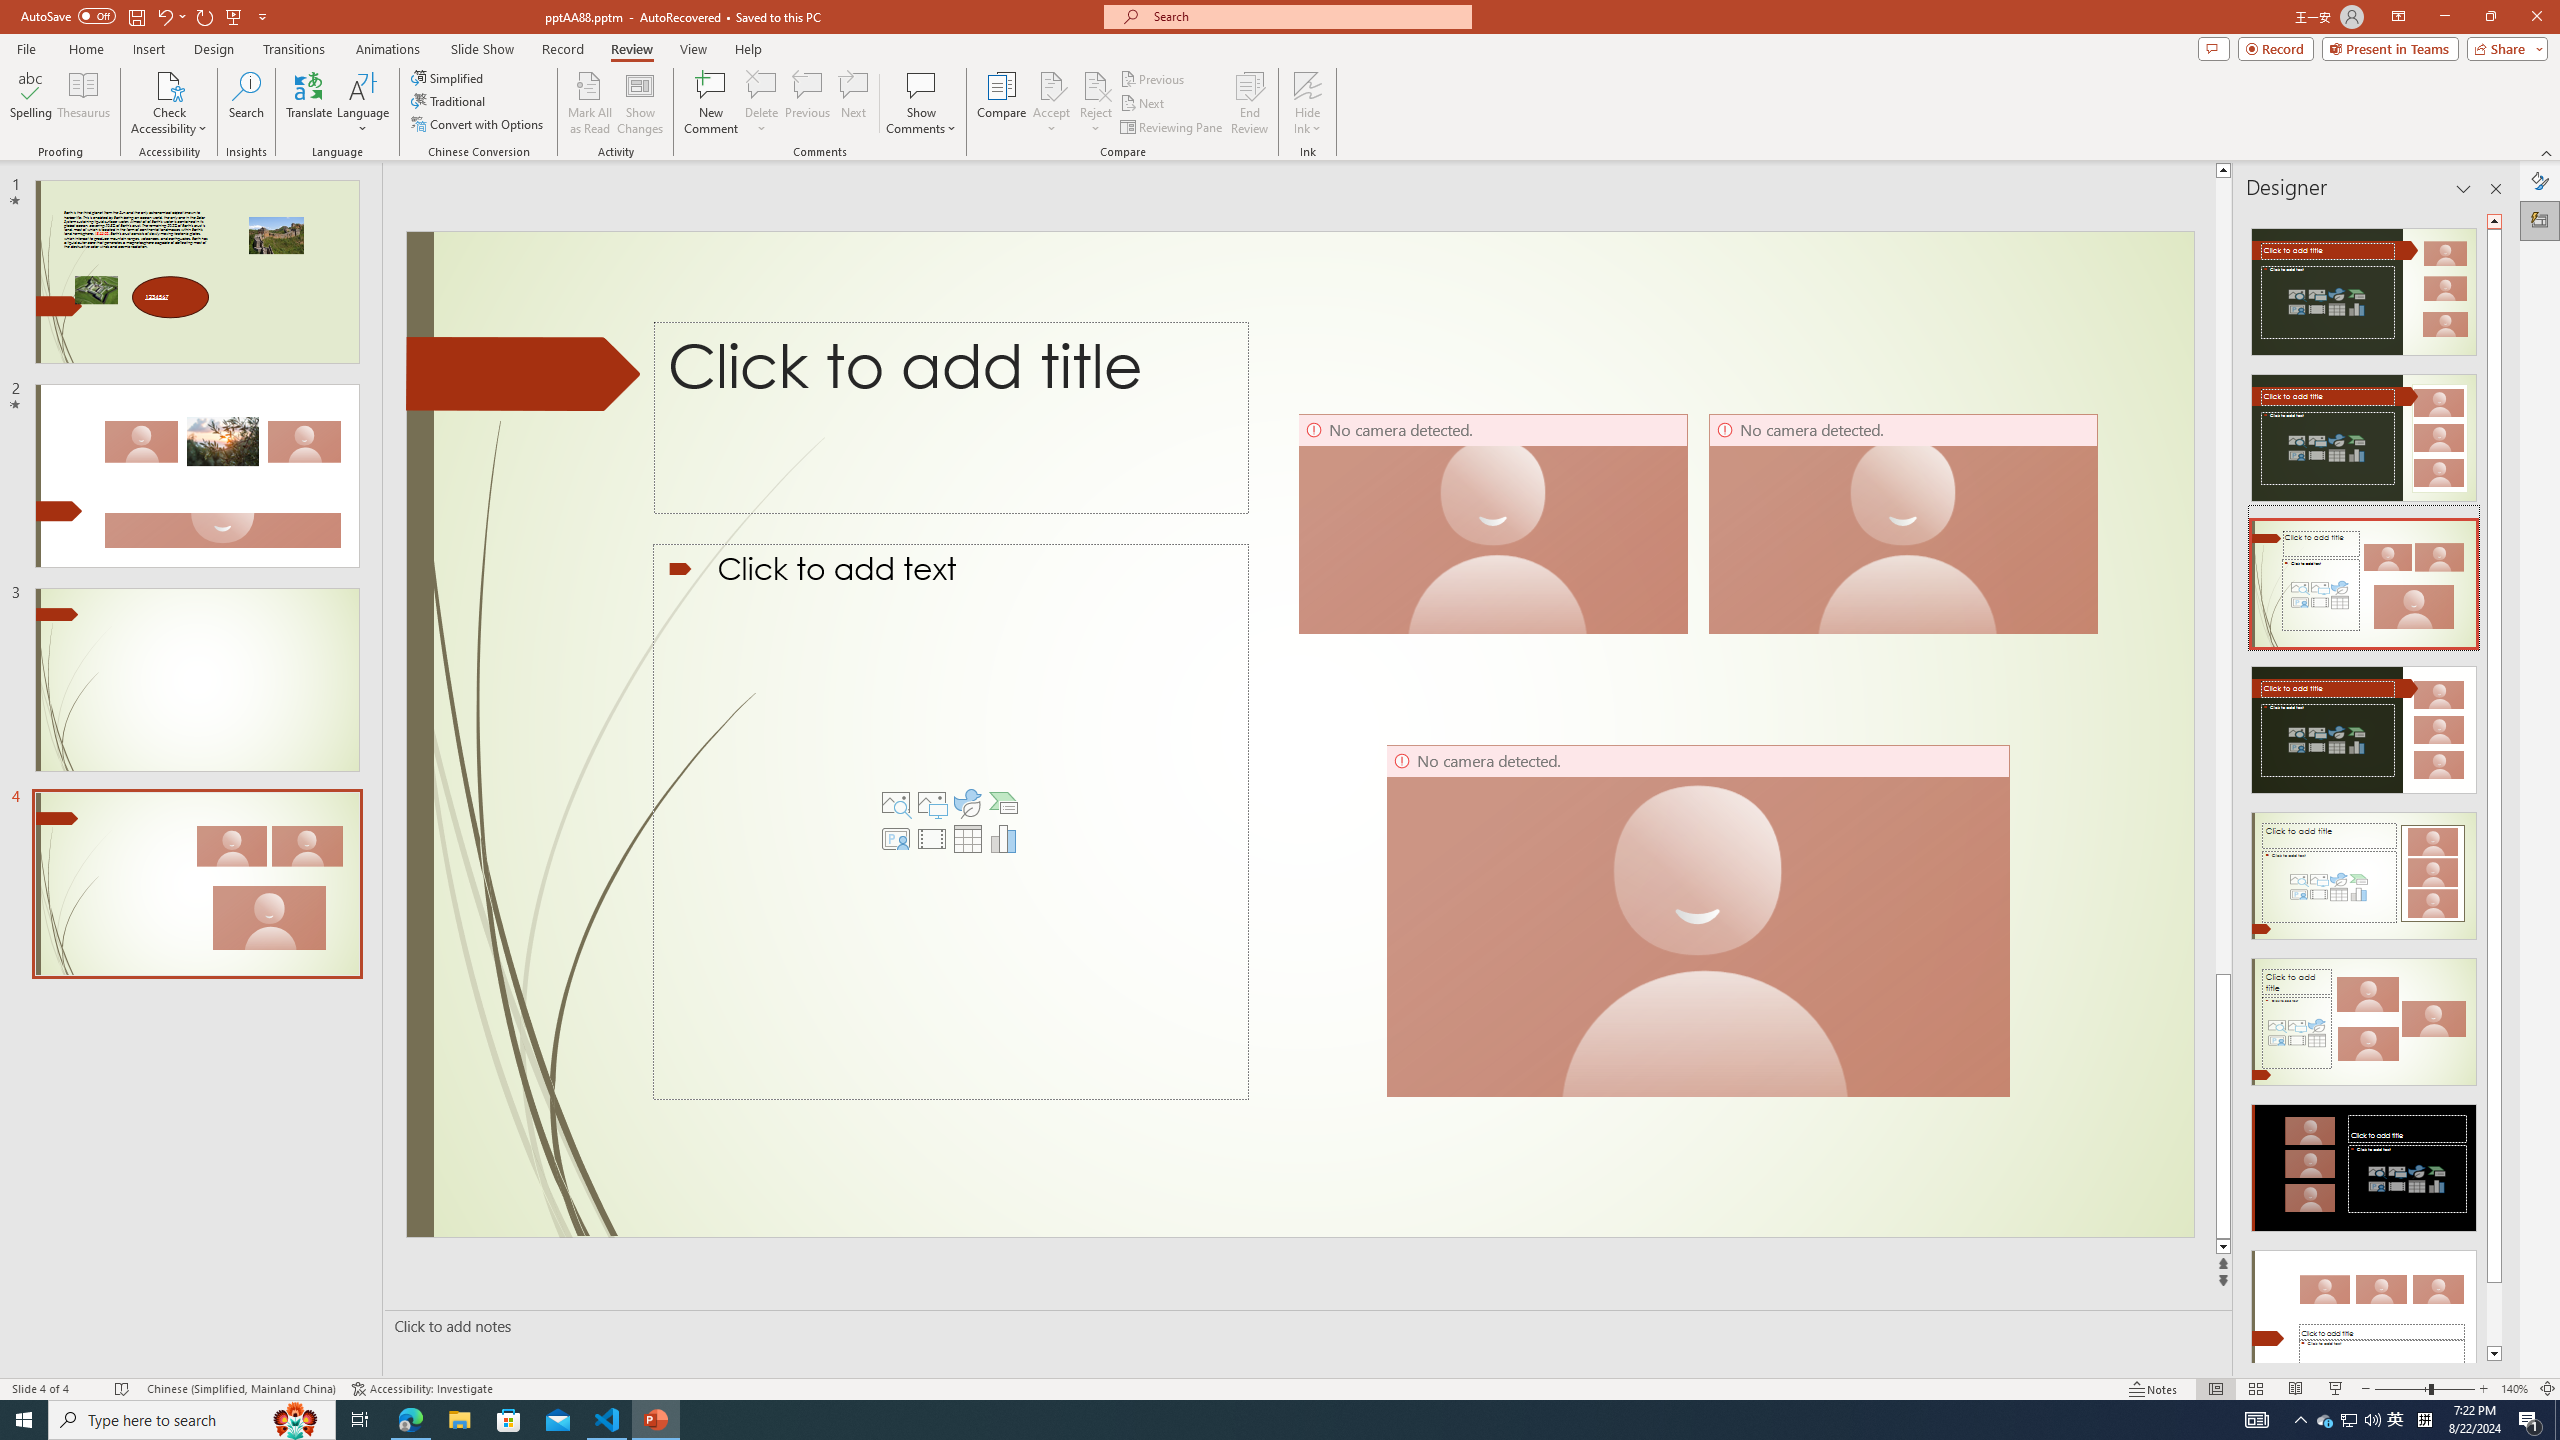  I want to click on Simplified, so click(448, 78).